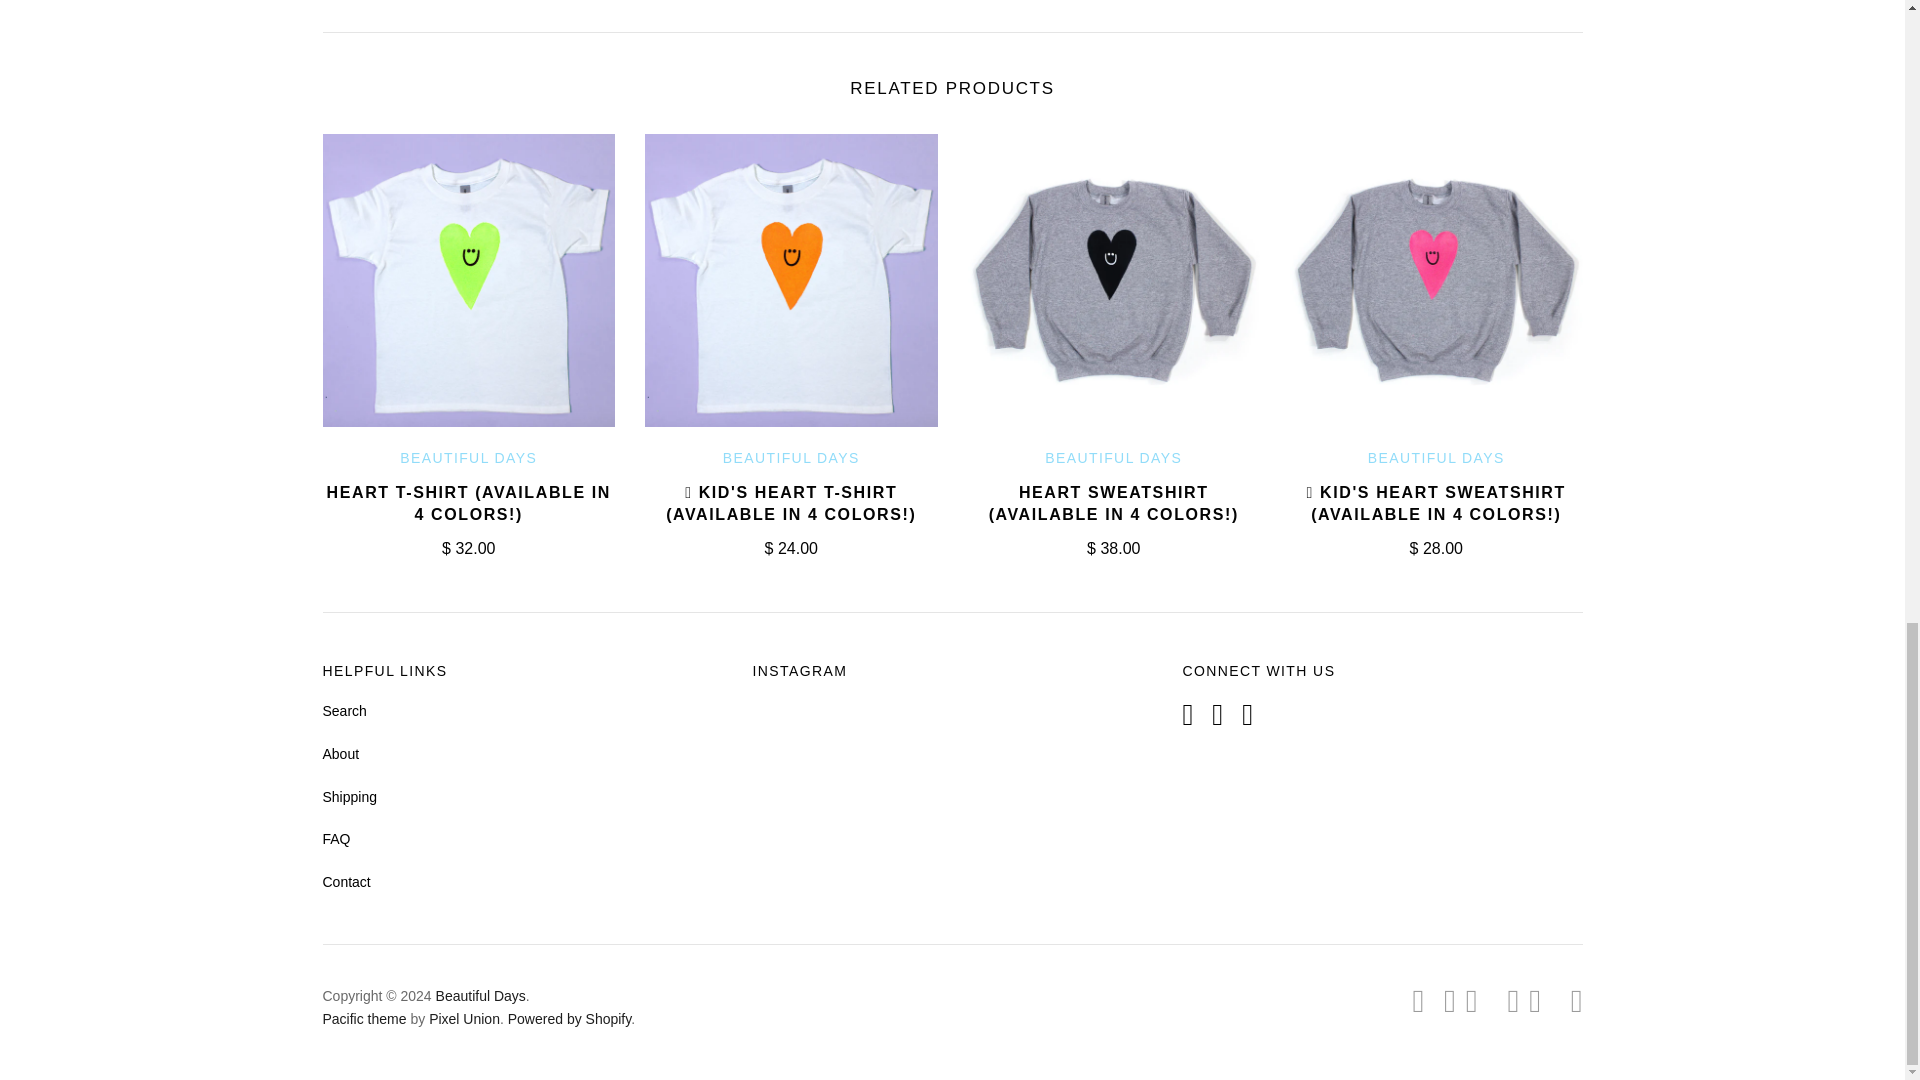  Describe the element at coordinates (792, 458) in the screenshot. I see `Beautiful Days` at that location.